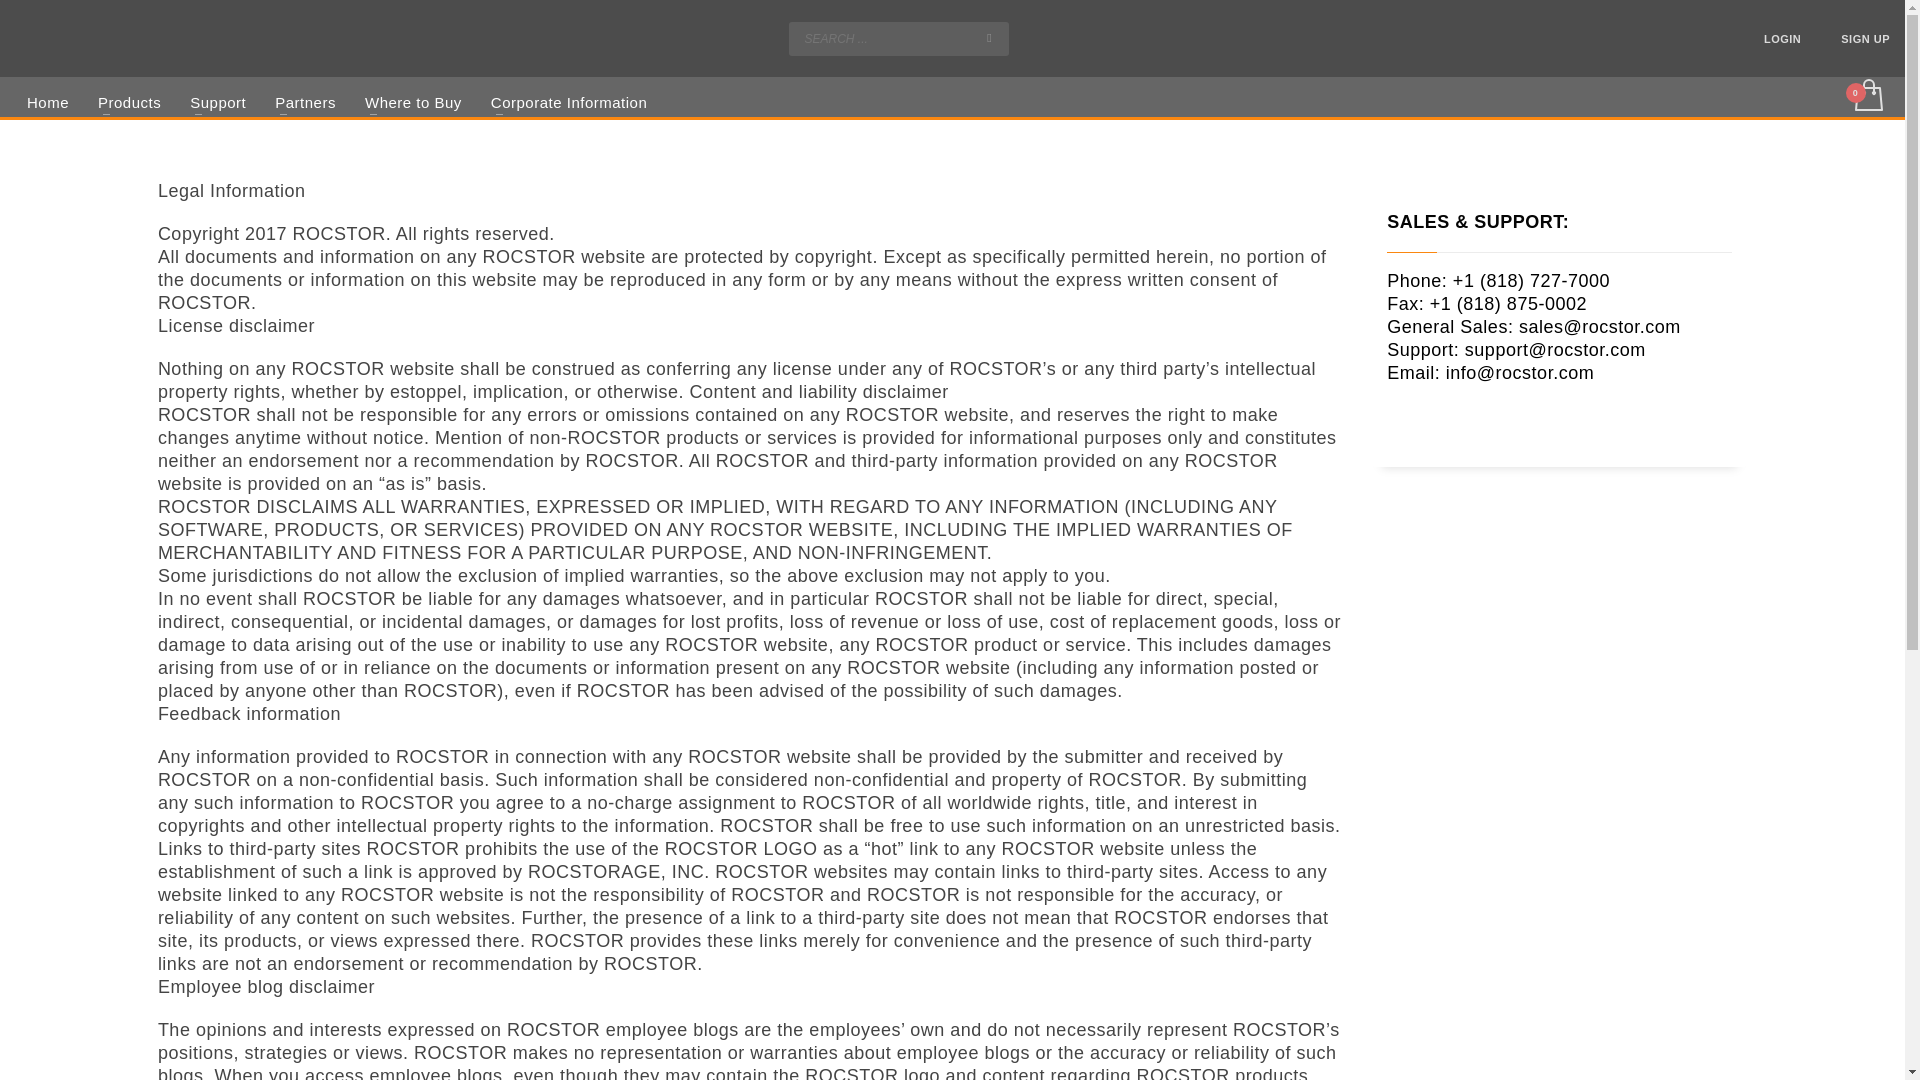  What do you see at coordinates (988, 37) in the screenshot?
I see `go` at bounding box center [988, 37].